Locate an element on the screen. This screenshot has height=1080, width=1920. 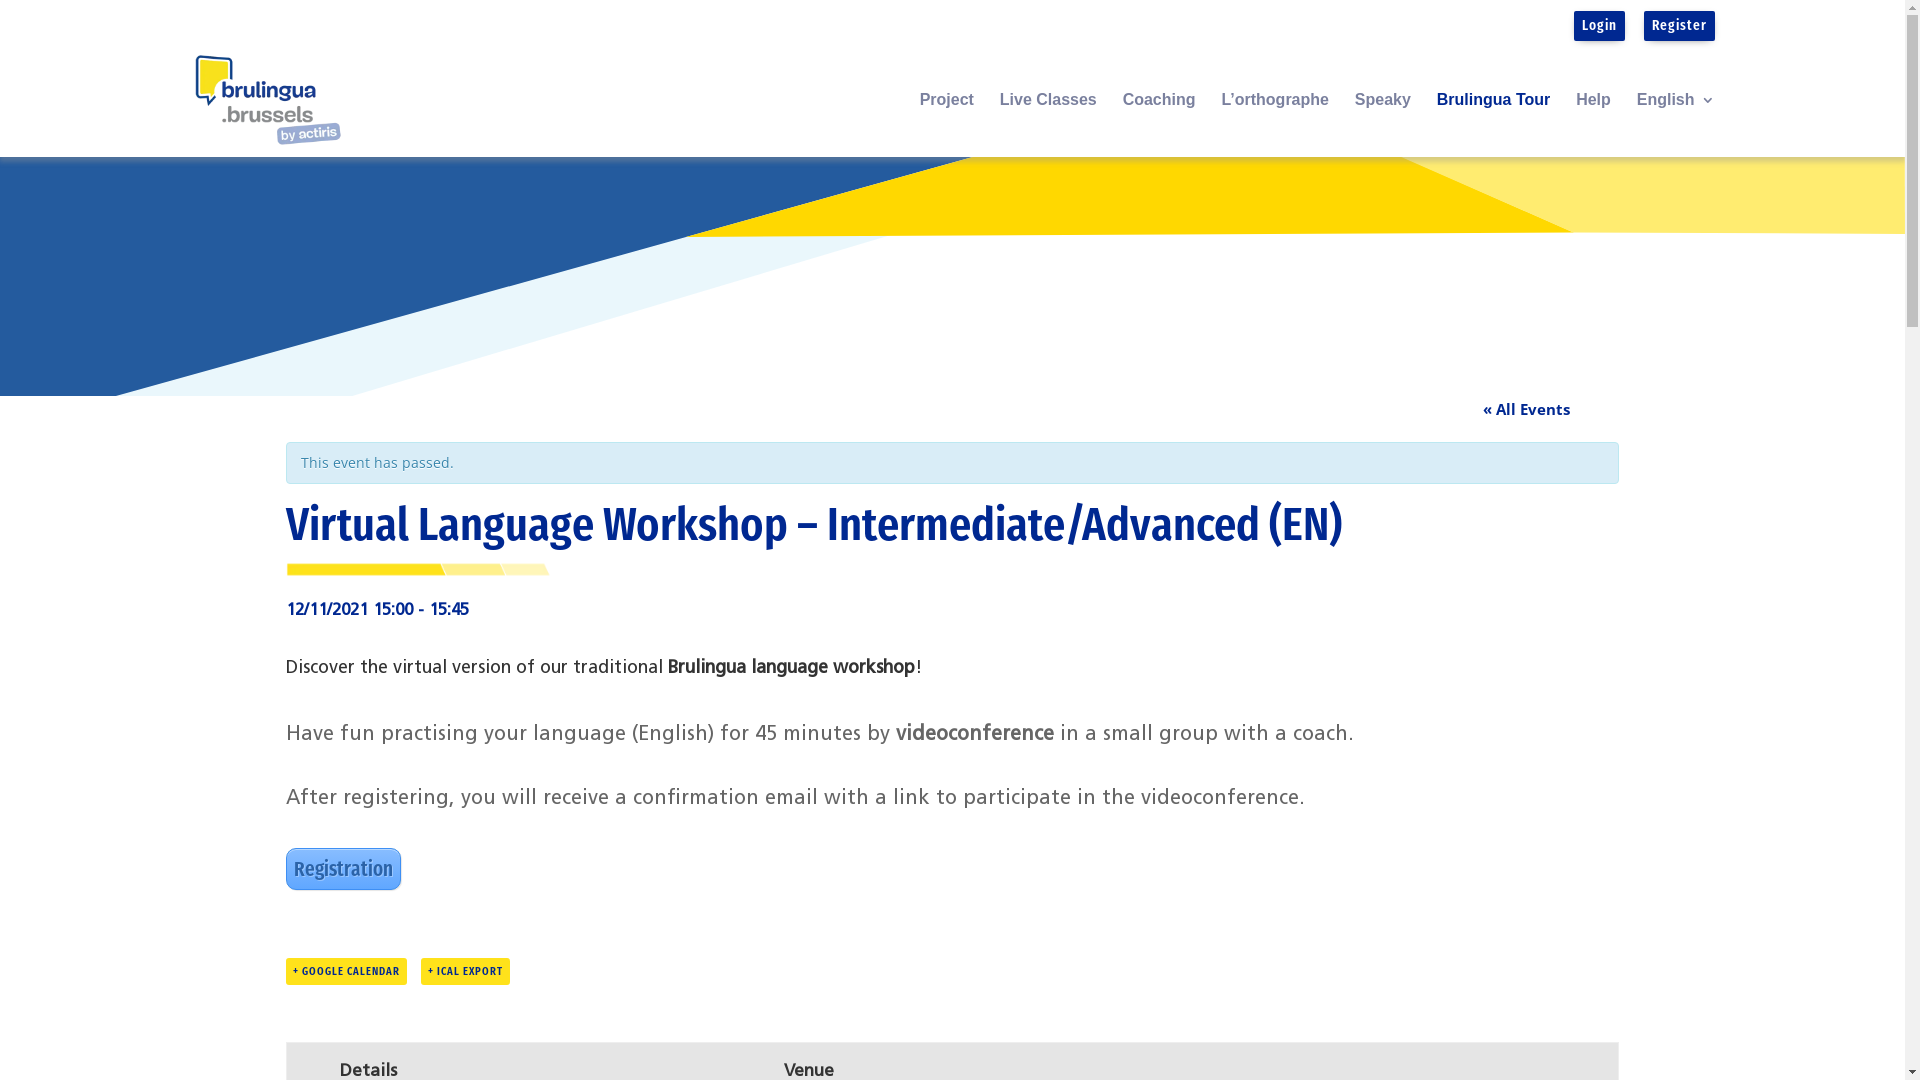
+ ICAL EXPORT is located at coordinates (464, 972).